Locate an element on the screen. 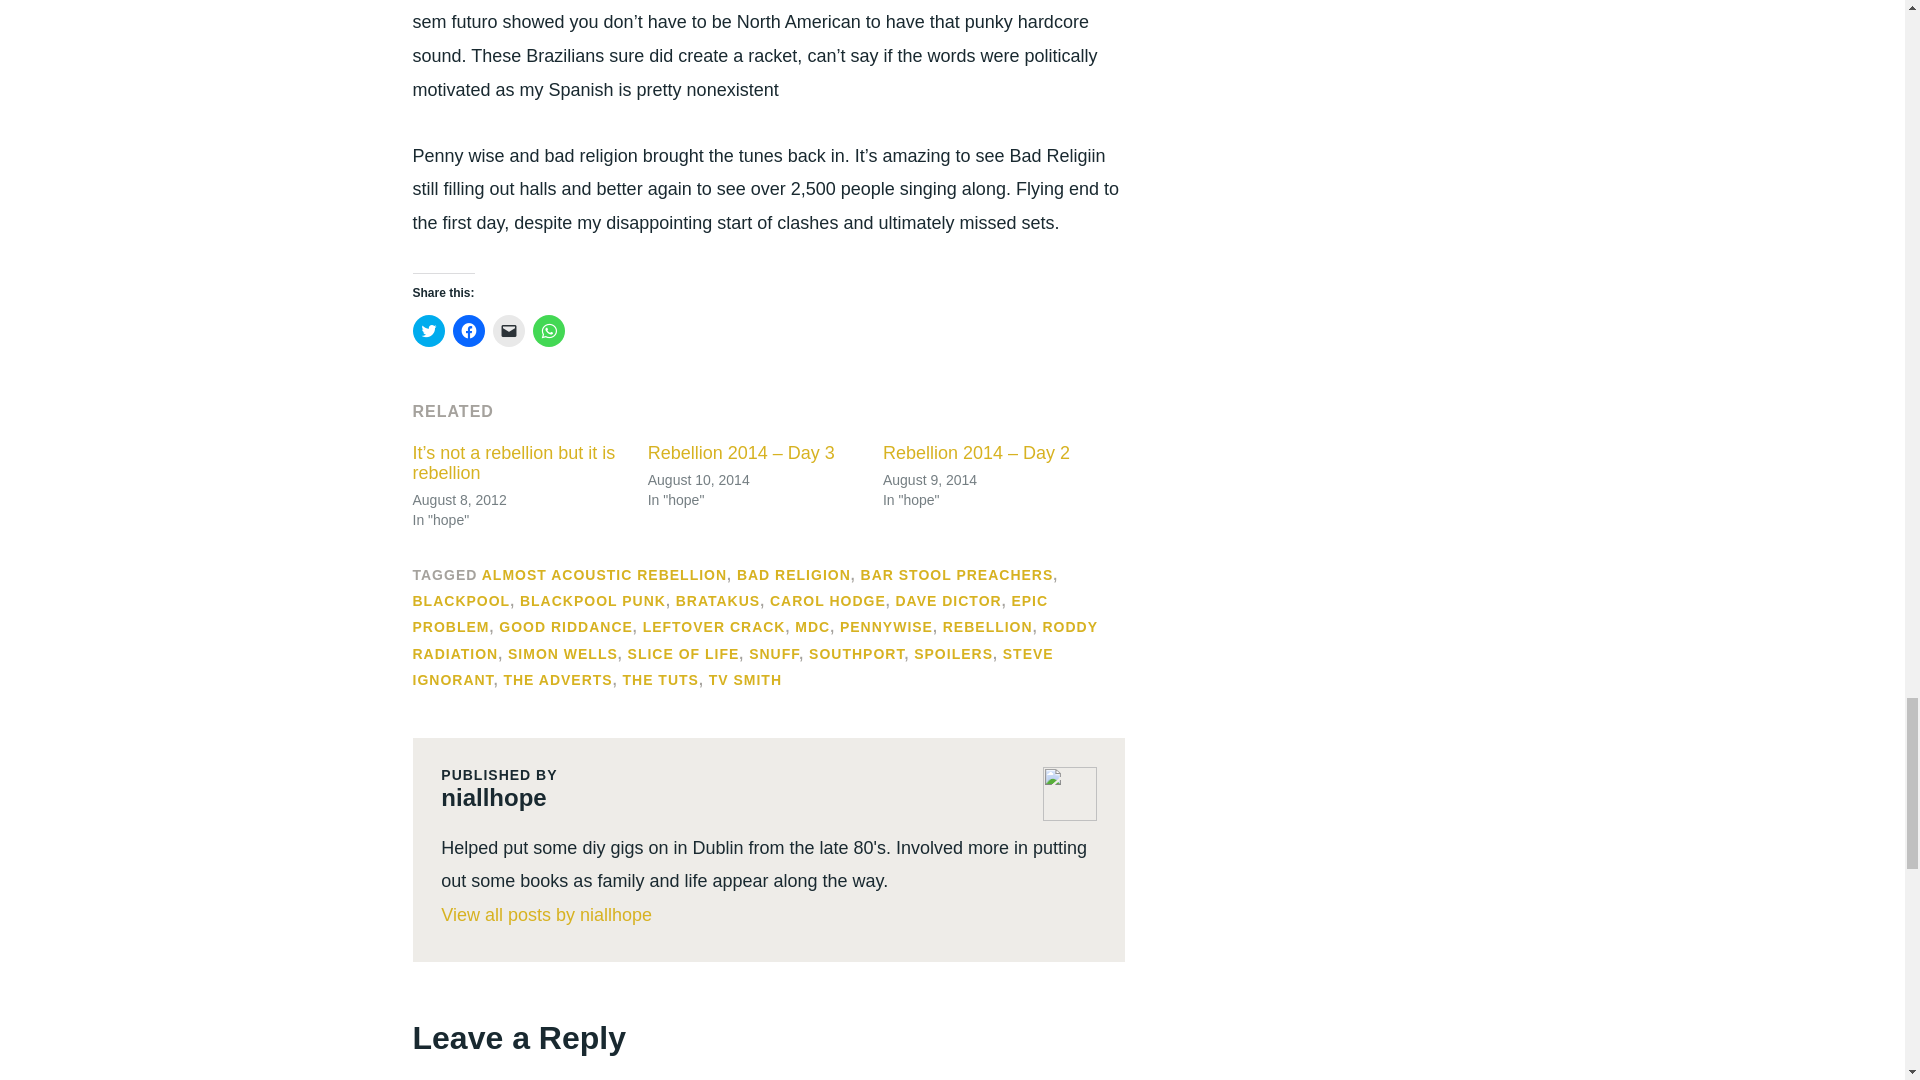  Click to share on WhatsApp is located at coordinates (548, 330).